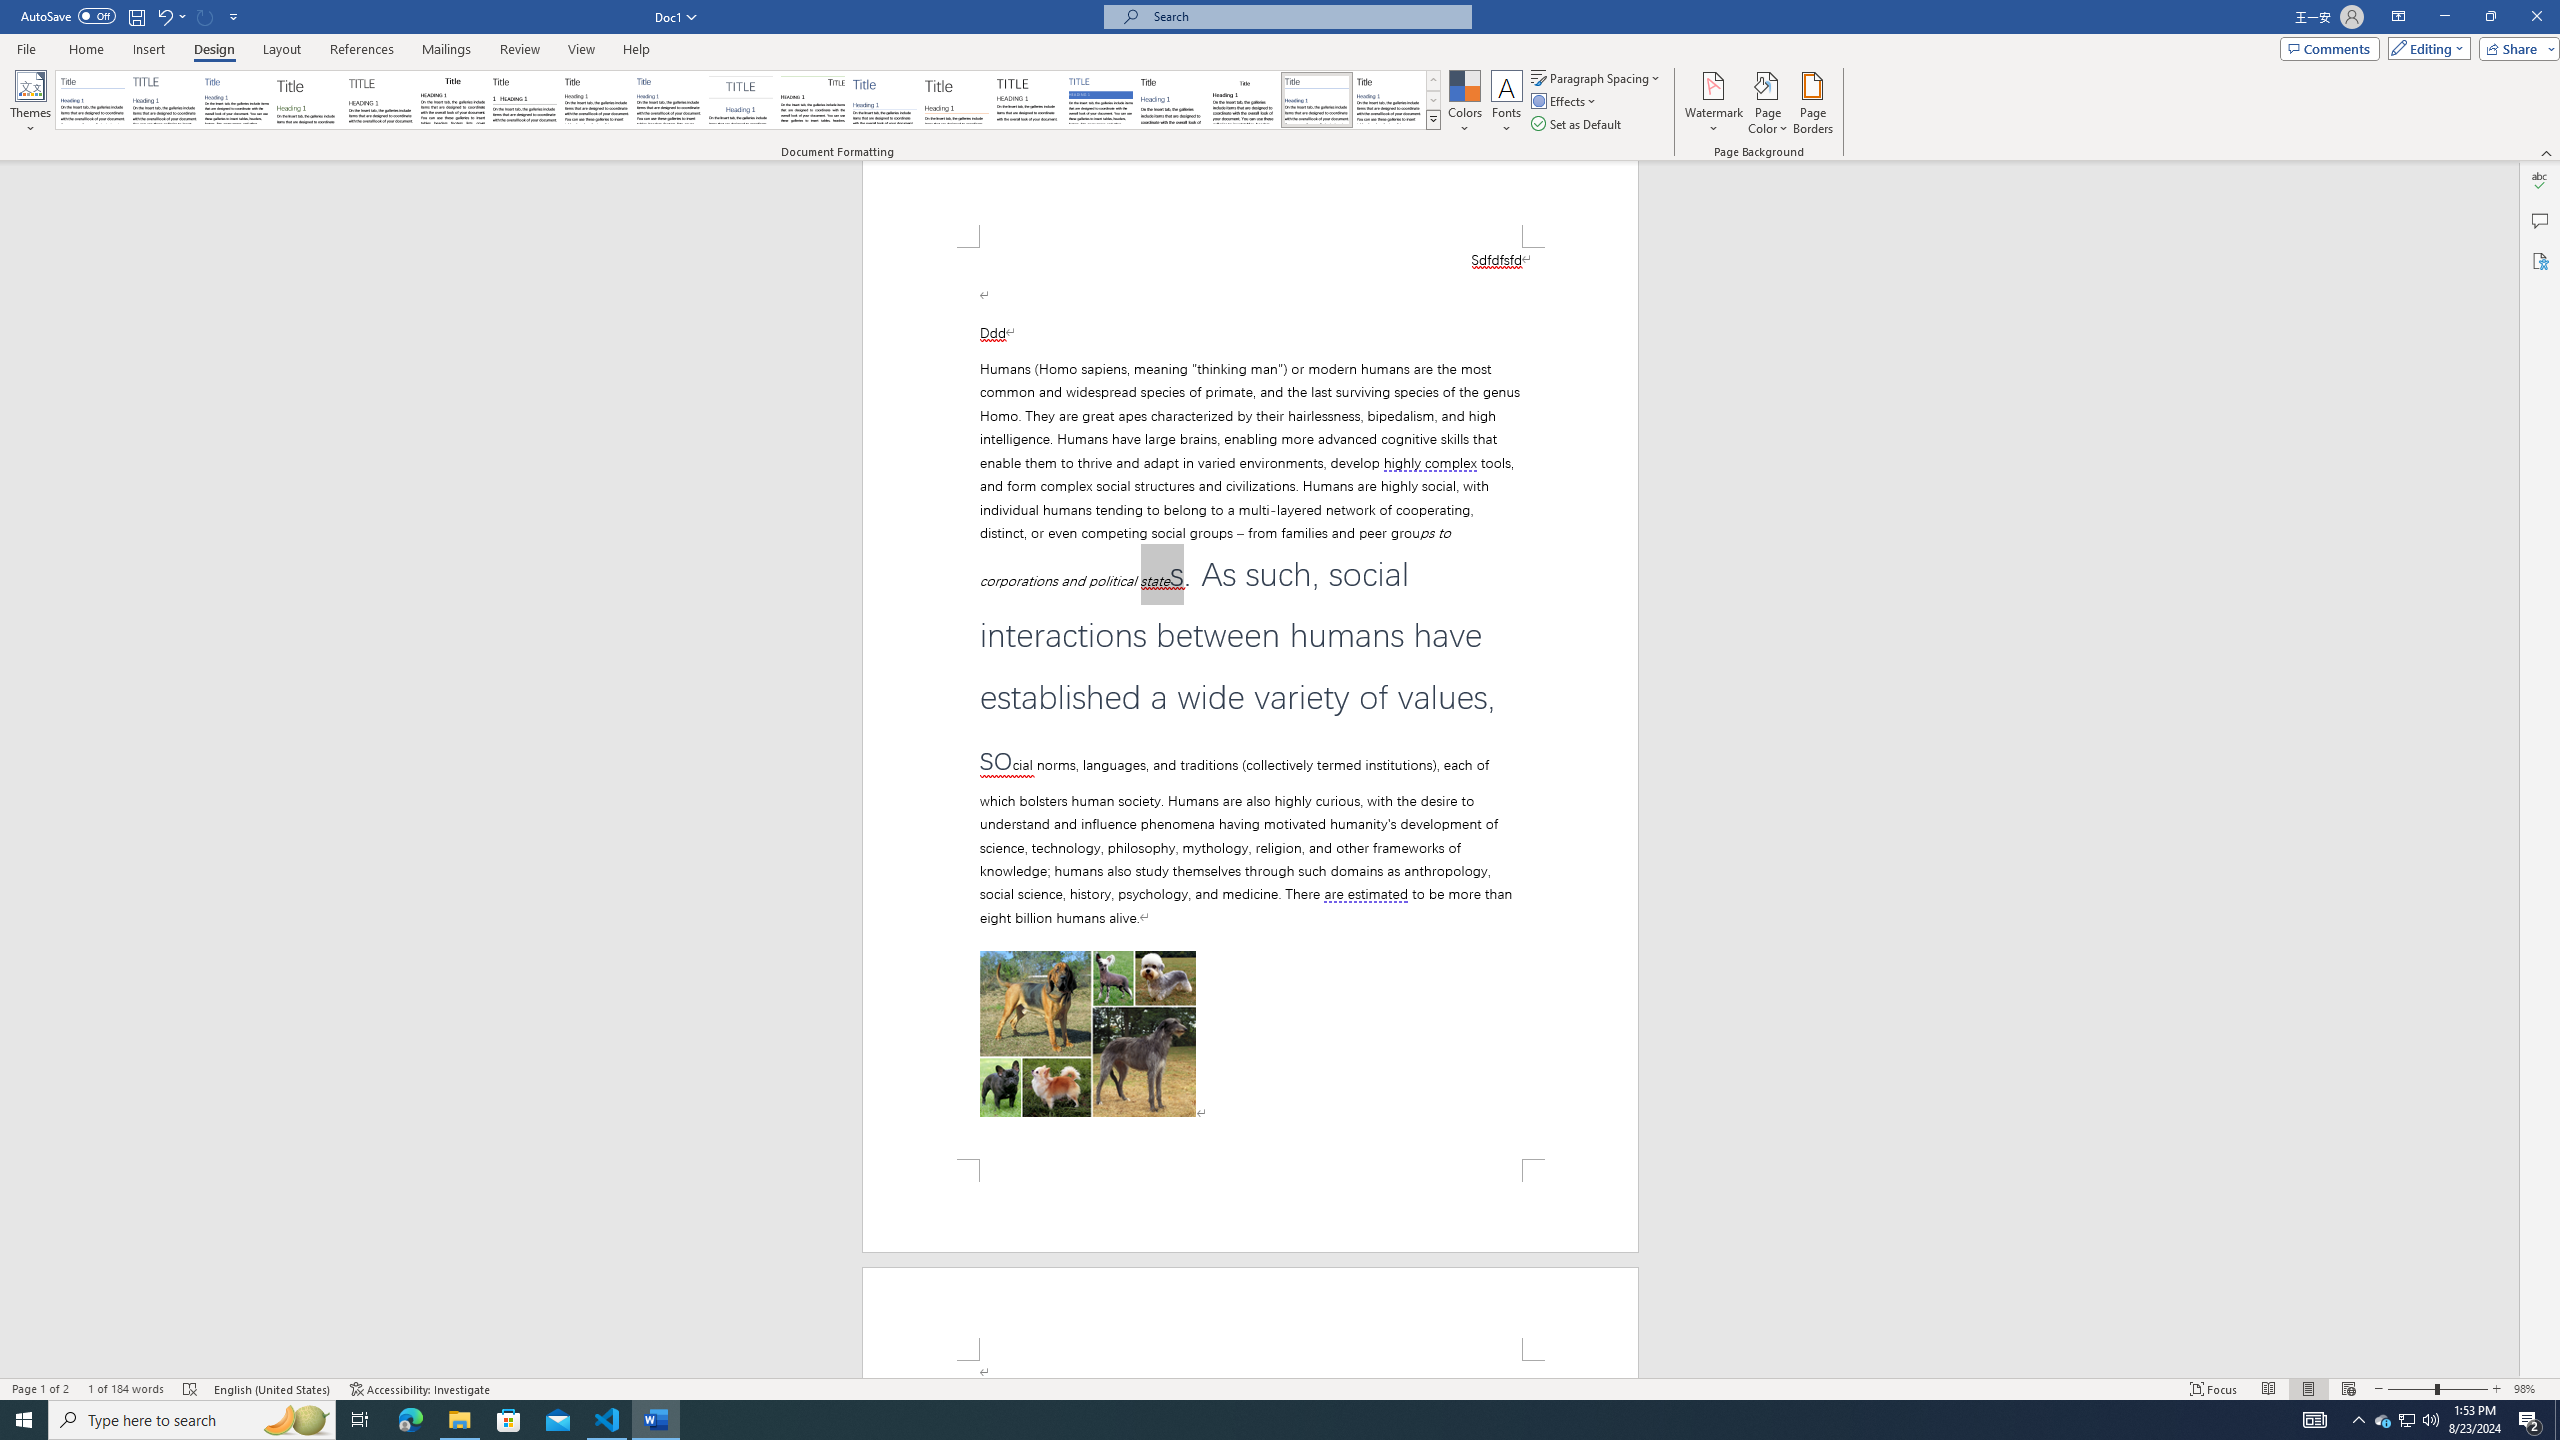  What do you see at coordinates (30, 103) in the screenshot?
I see `Themes` at bounding box center [30, 103].